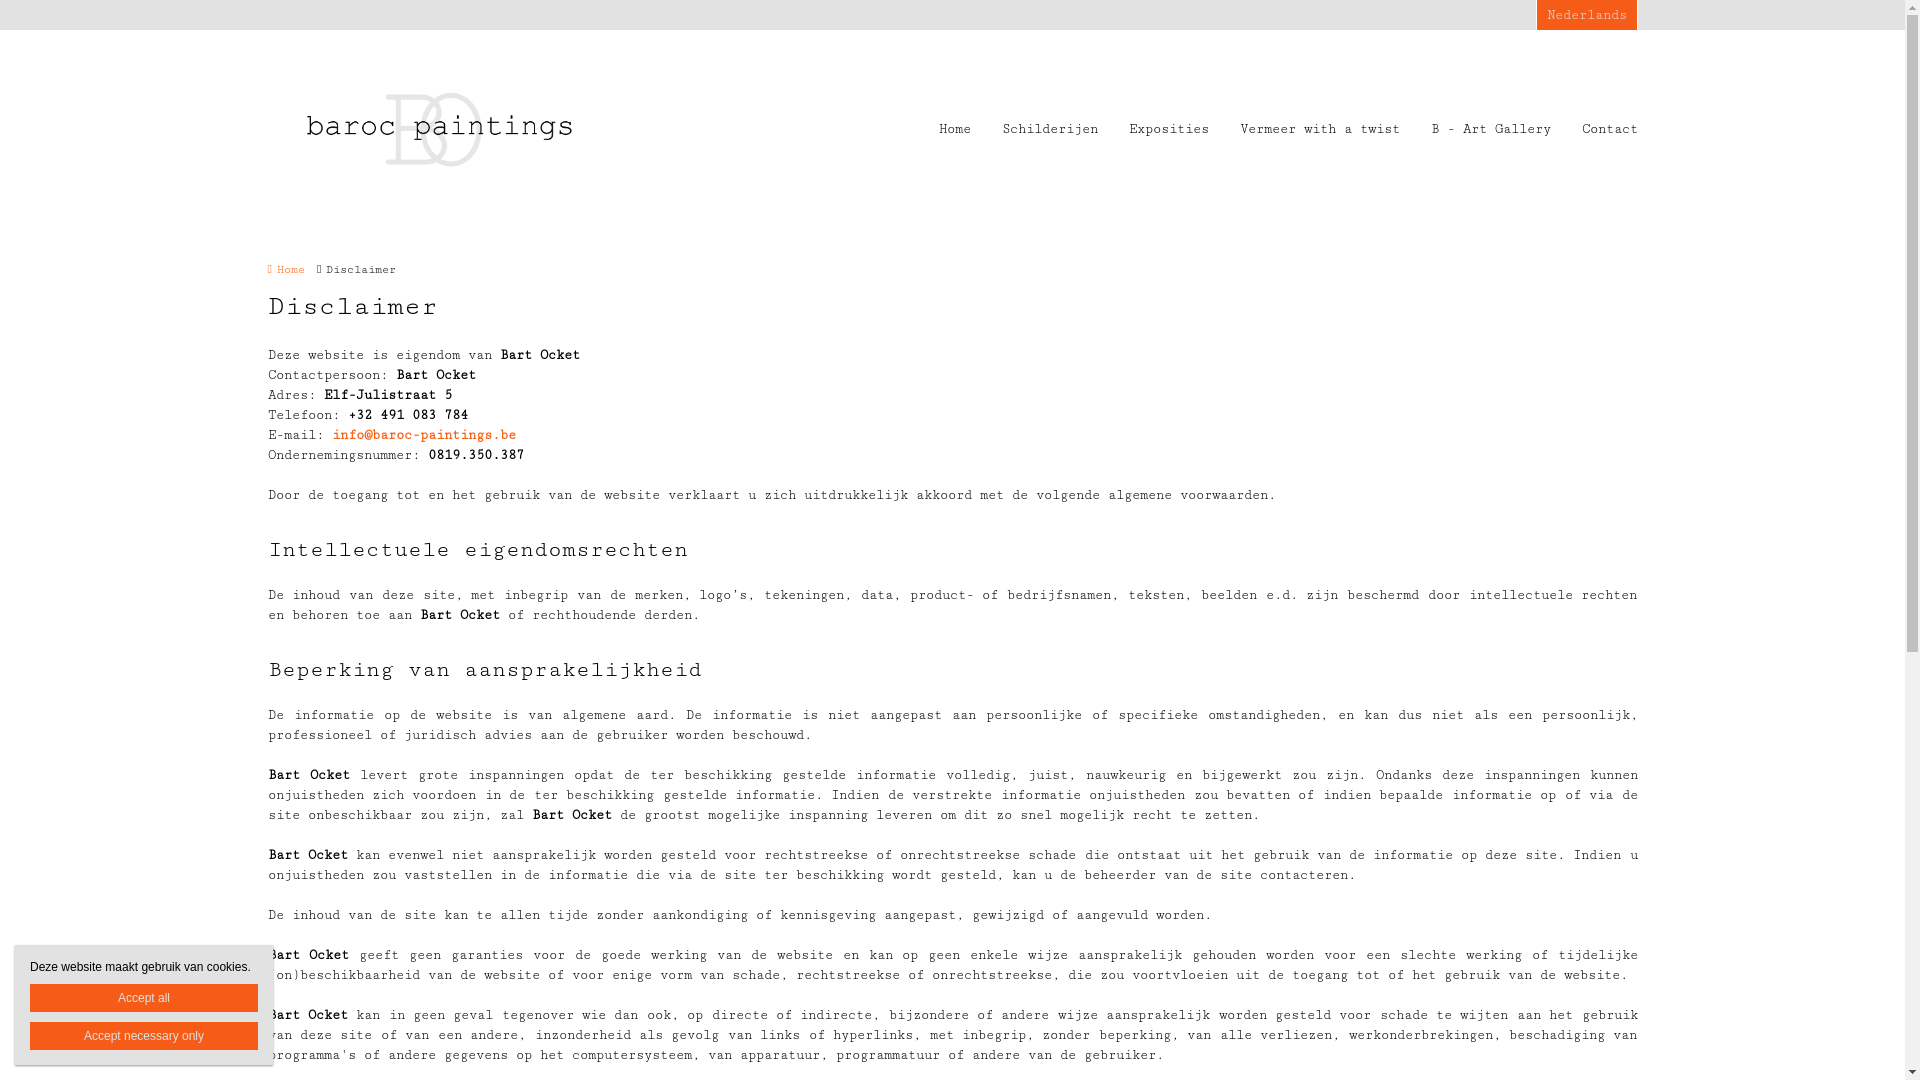 The image size is (1920, 1080). Describe the element at coordinates (144, 1036) in the screenshot. I see `Accept necessary only` at that location.